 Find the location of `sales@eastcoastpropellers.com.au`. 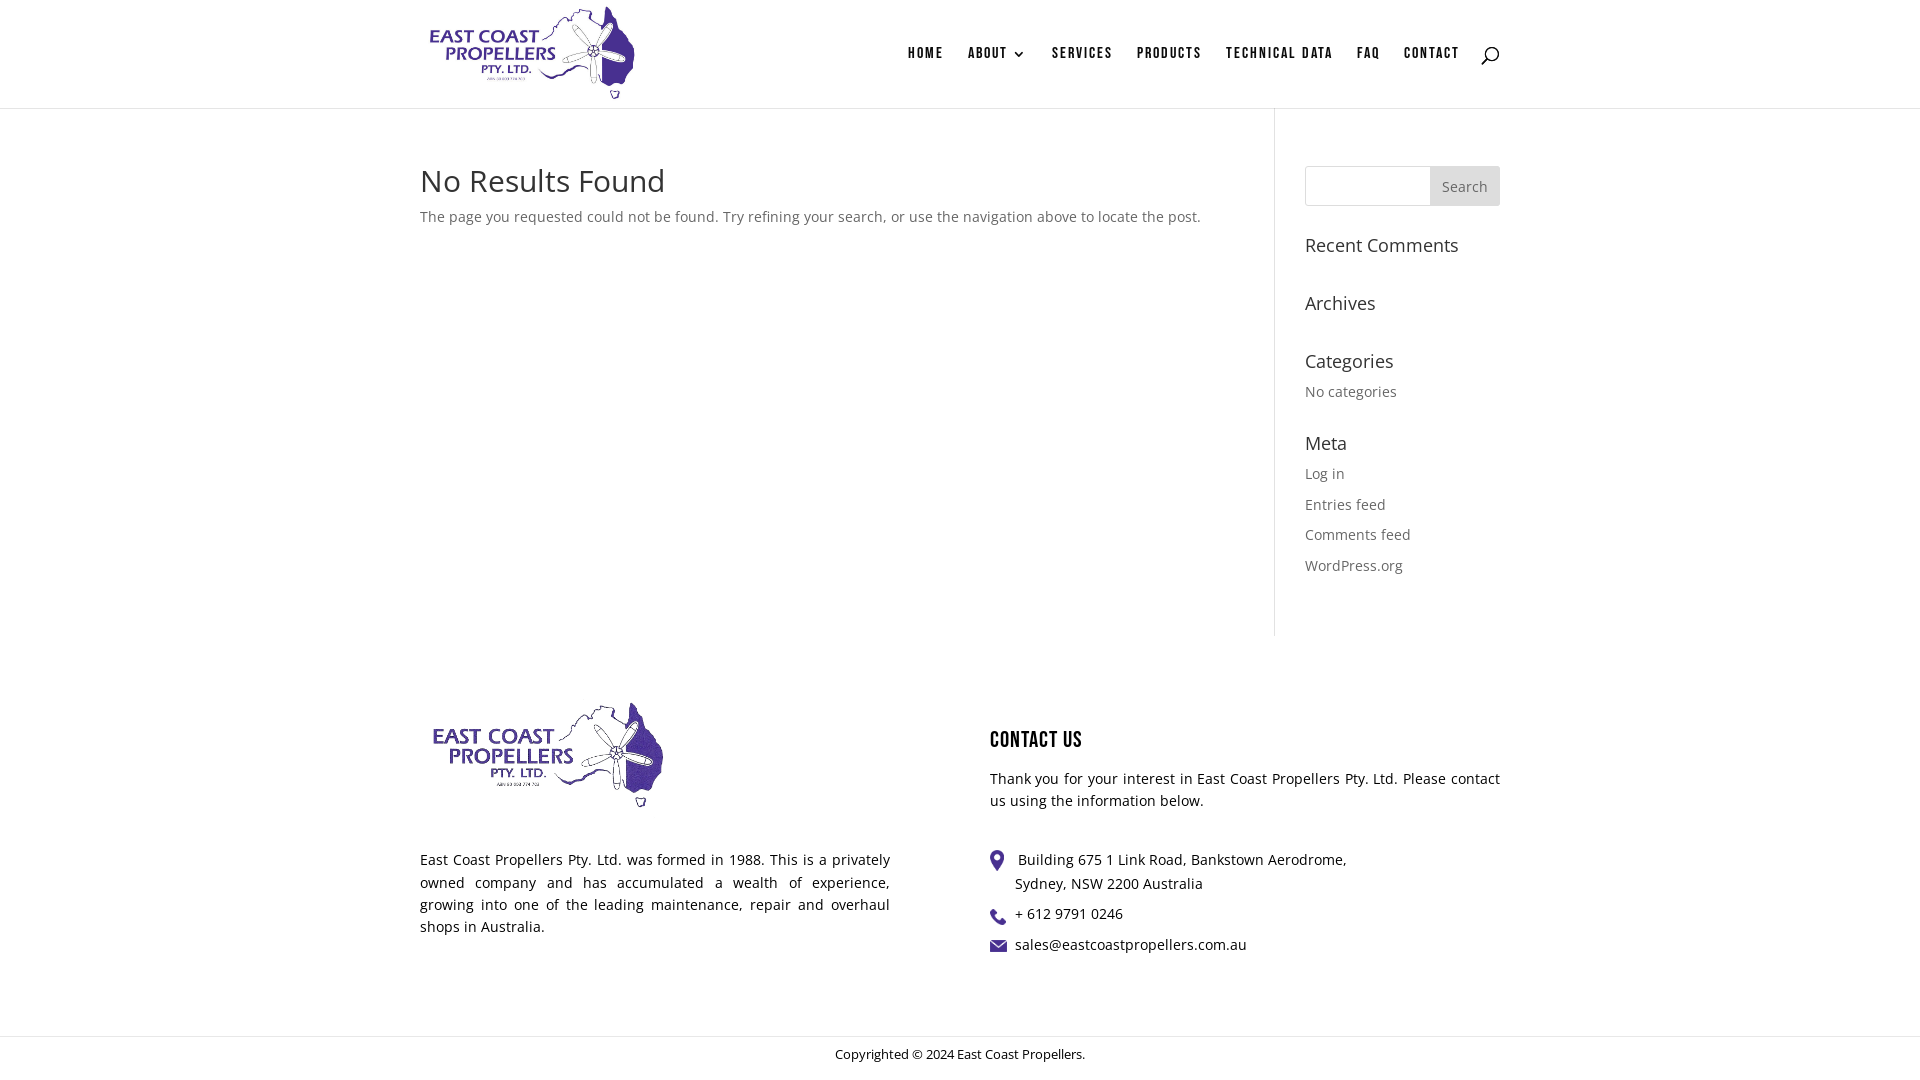

sales@eastcoastpropellers.com.au is located at coordinates (1131, 944).